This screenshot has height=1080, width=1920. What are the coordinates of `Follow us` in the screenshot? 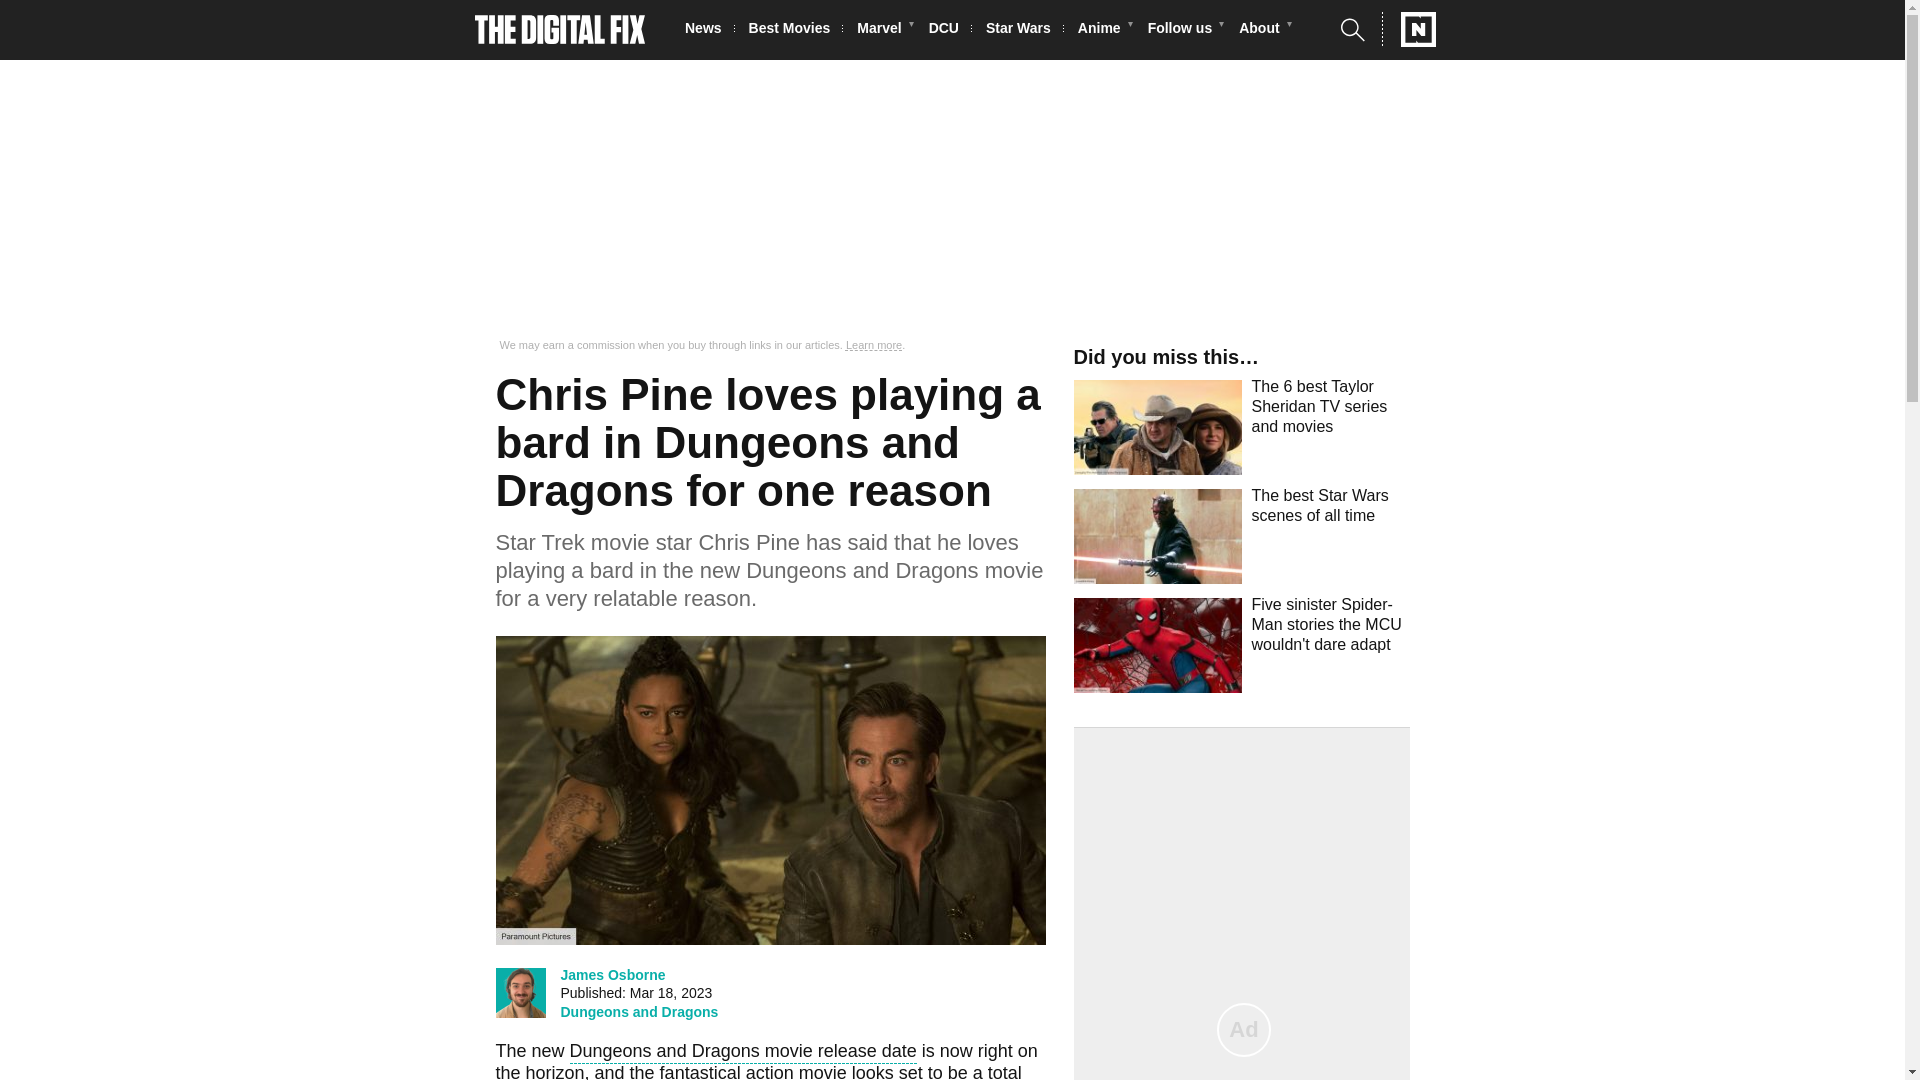 It's located at (1186, 30).